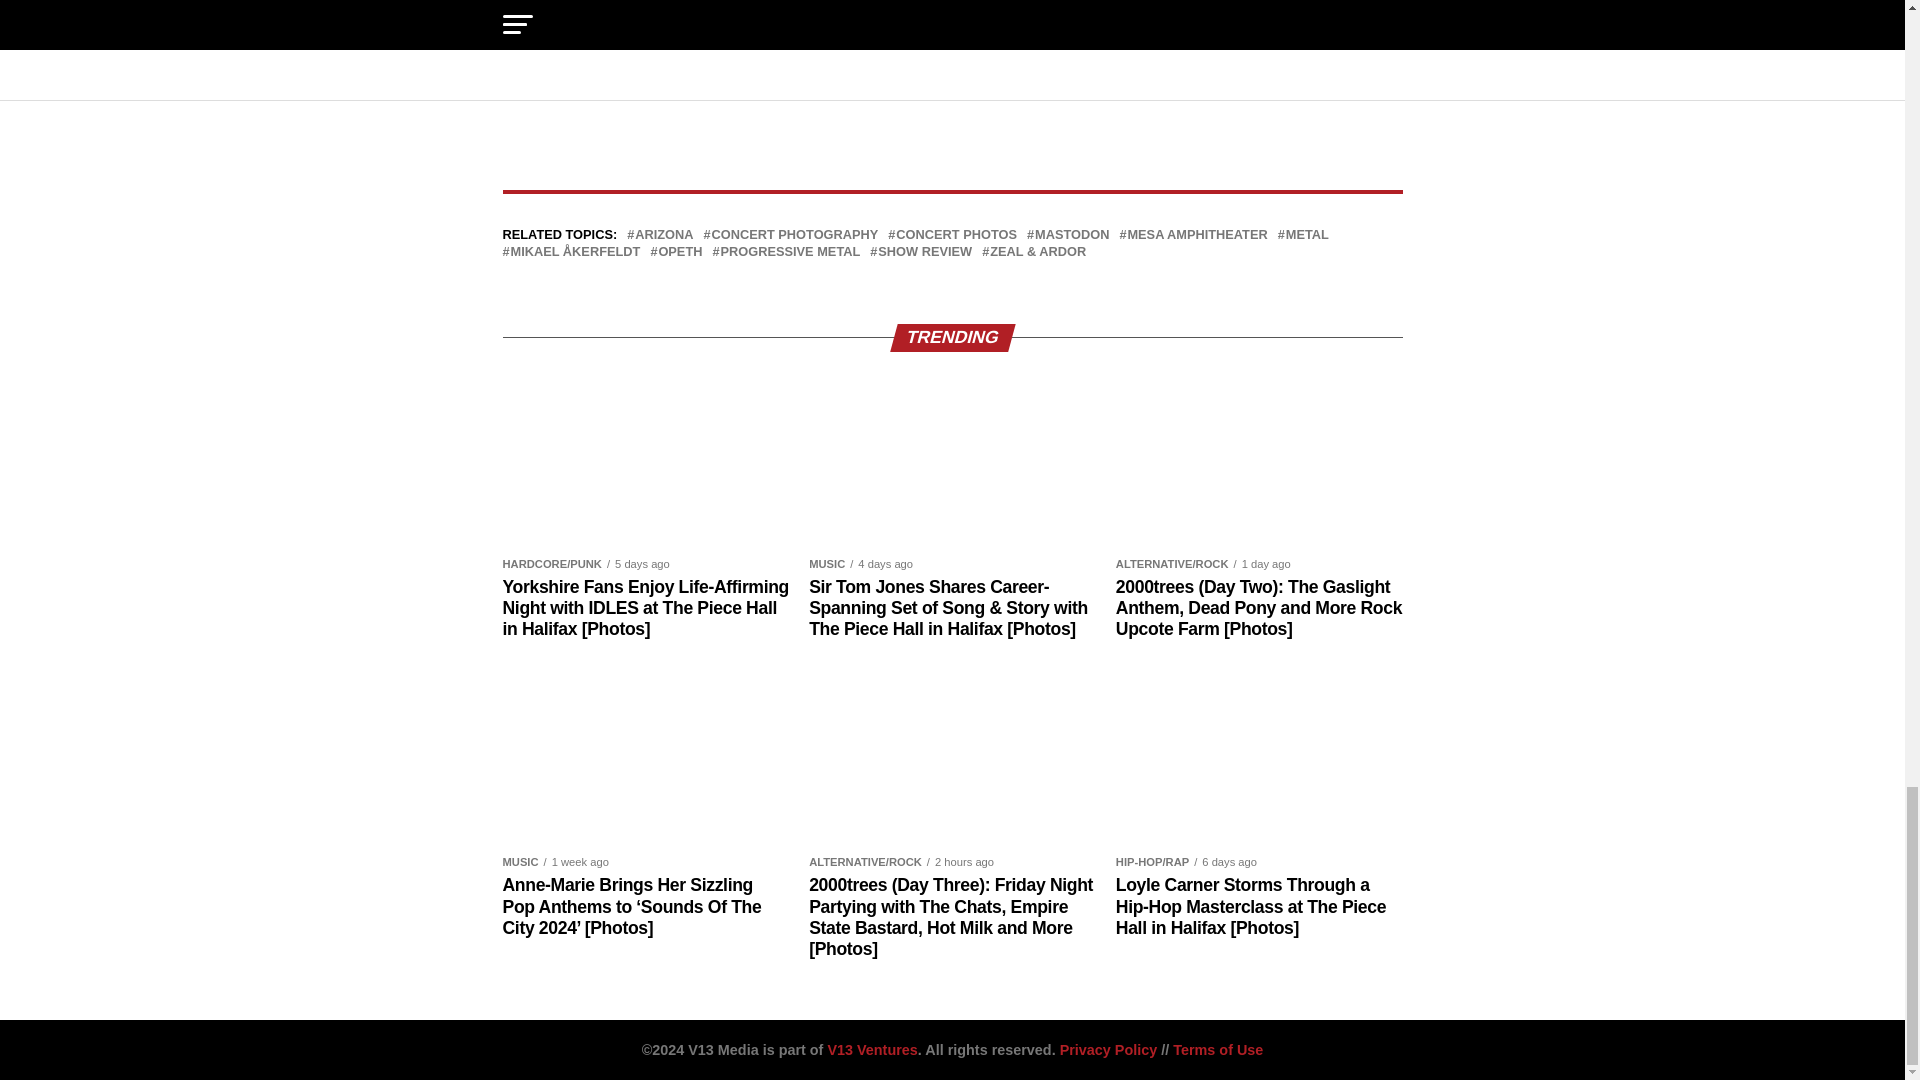 The width and height of the screenshot is (1920, 1080). I want to click on SHOW REVIEW, so click(924, 252).